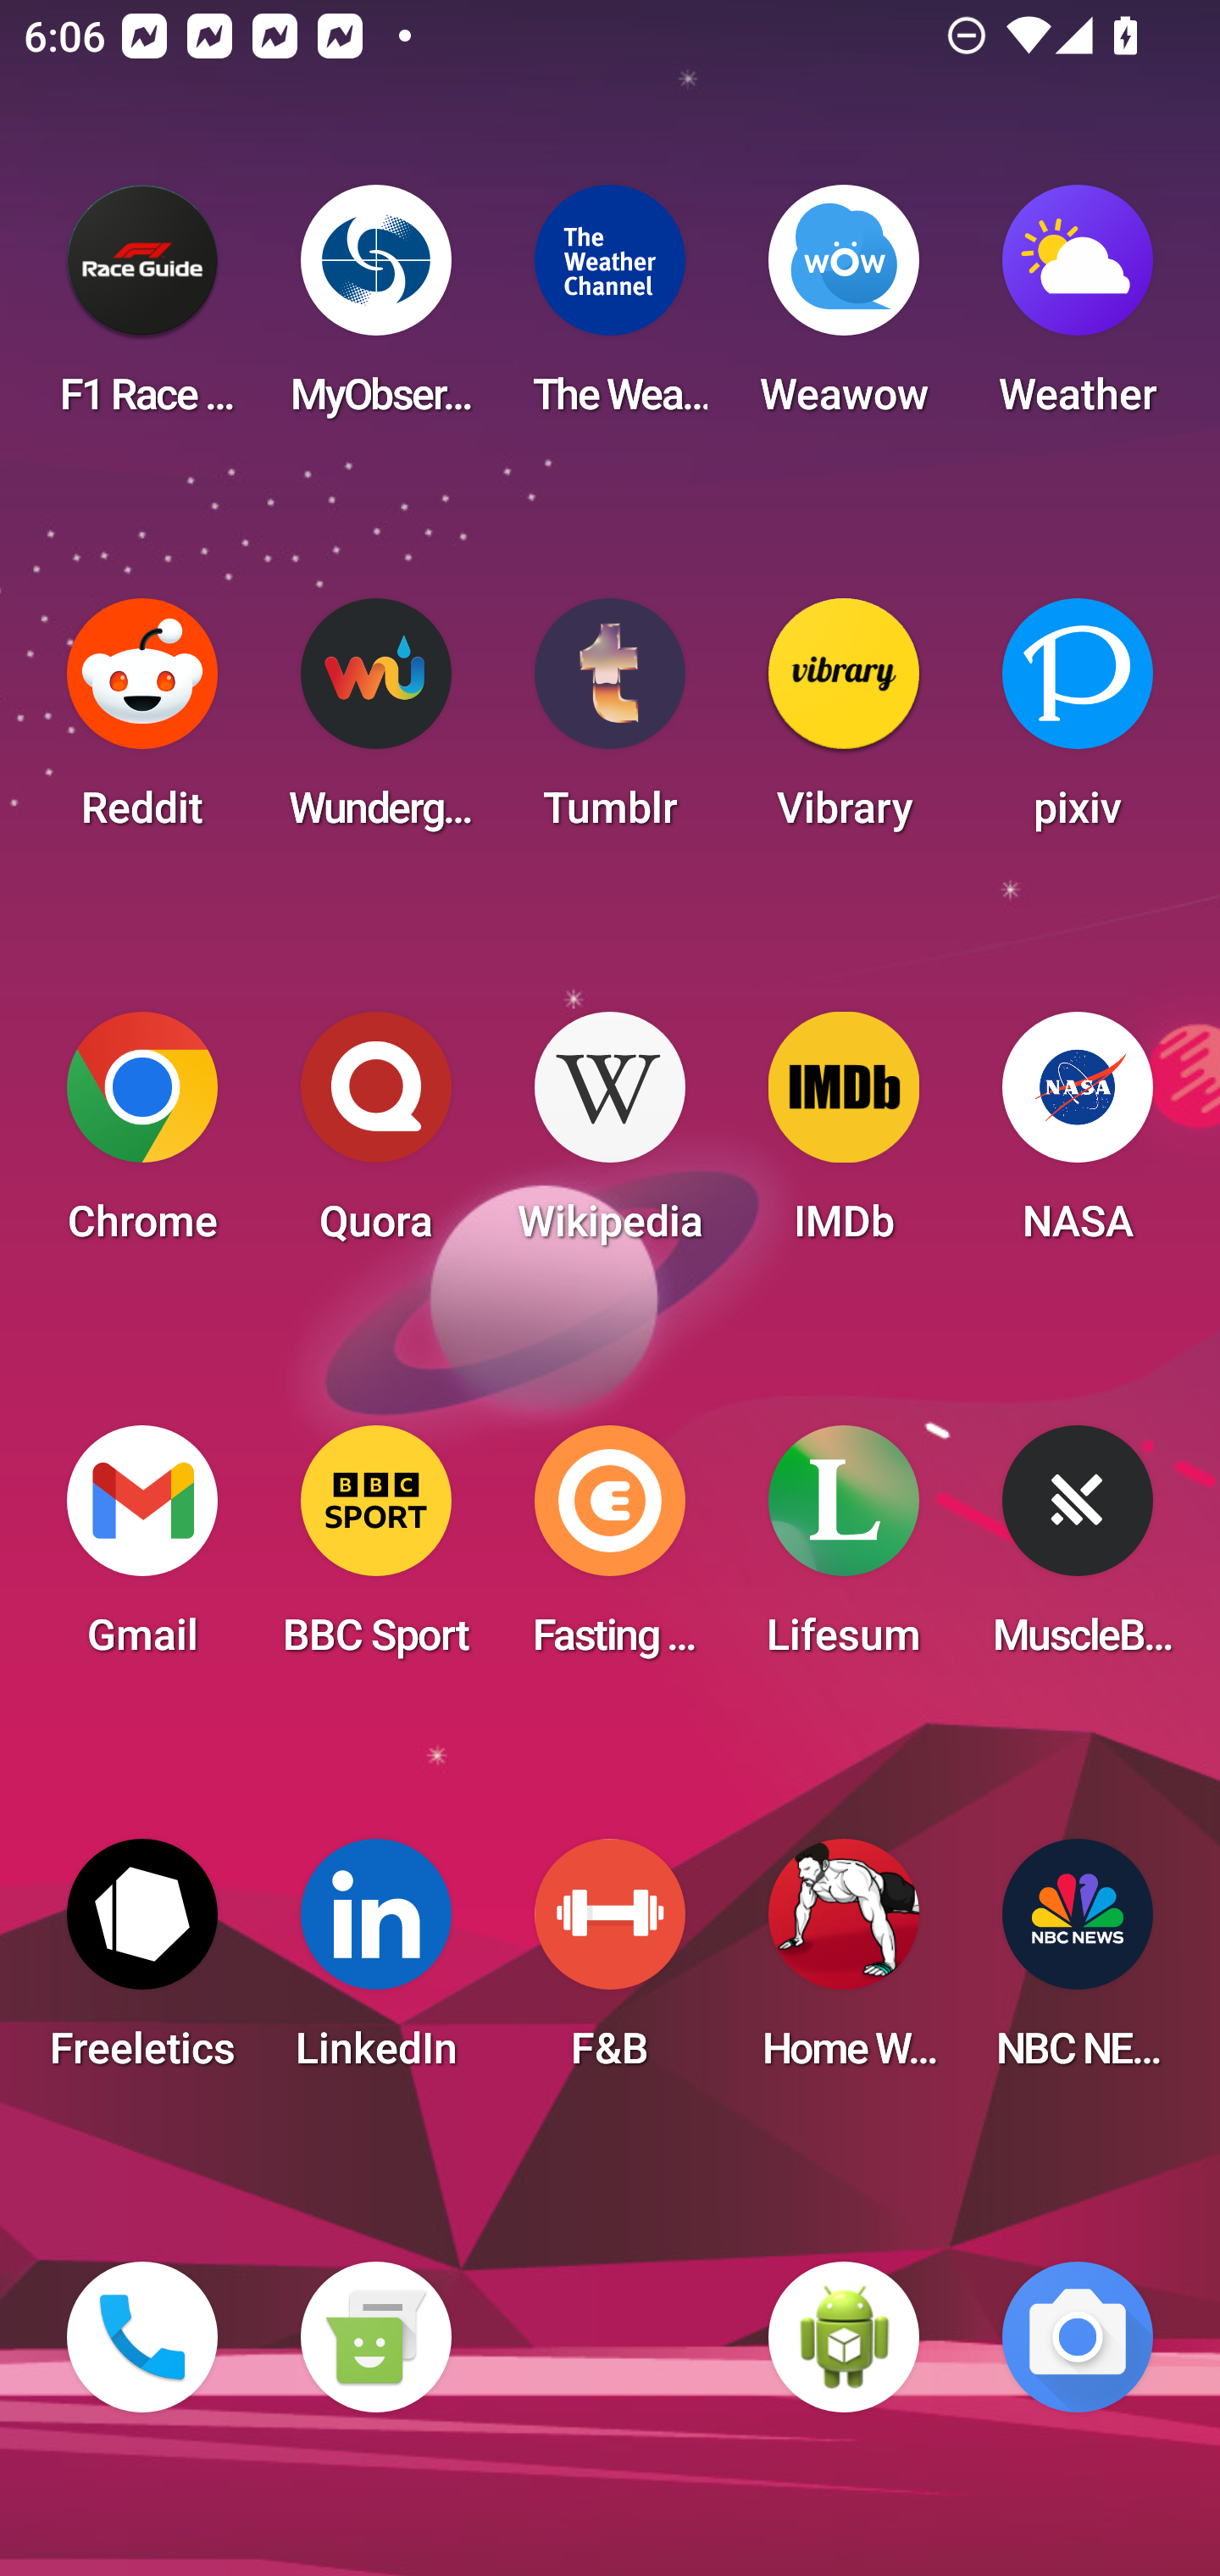 The height and width of the screenshot is (2576, 1220). What do you see at coordinates (610, 724) in the screenshot?
I see `Tumblr` at bounding box center [610, 724].